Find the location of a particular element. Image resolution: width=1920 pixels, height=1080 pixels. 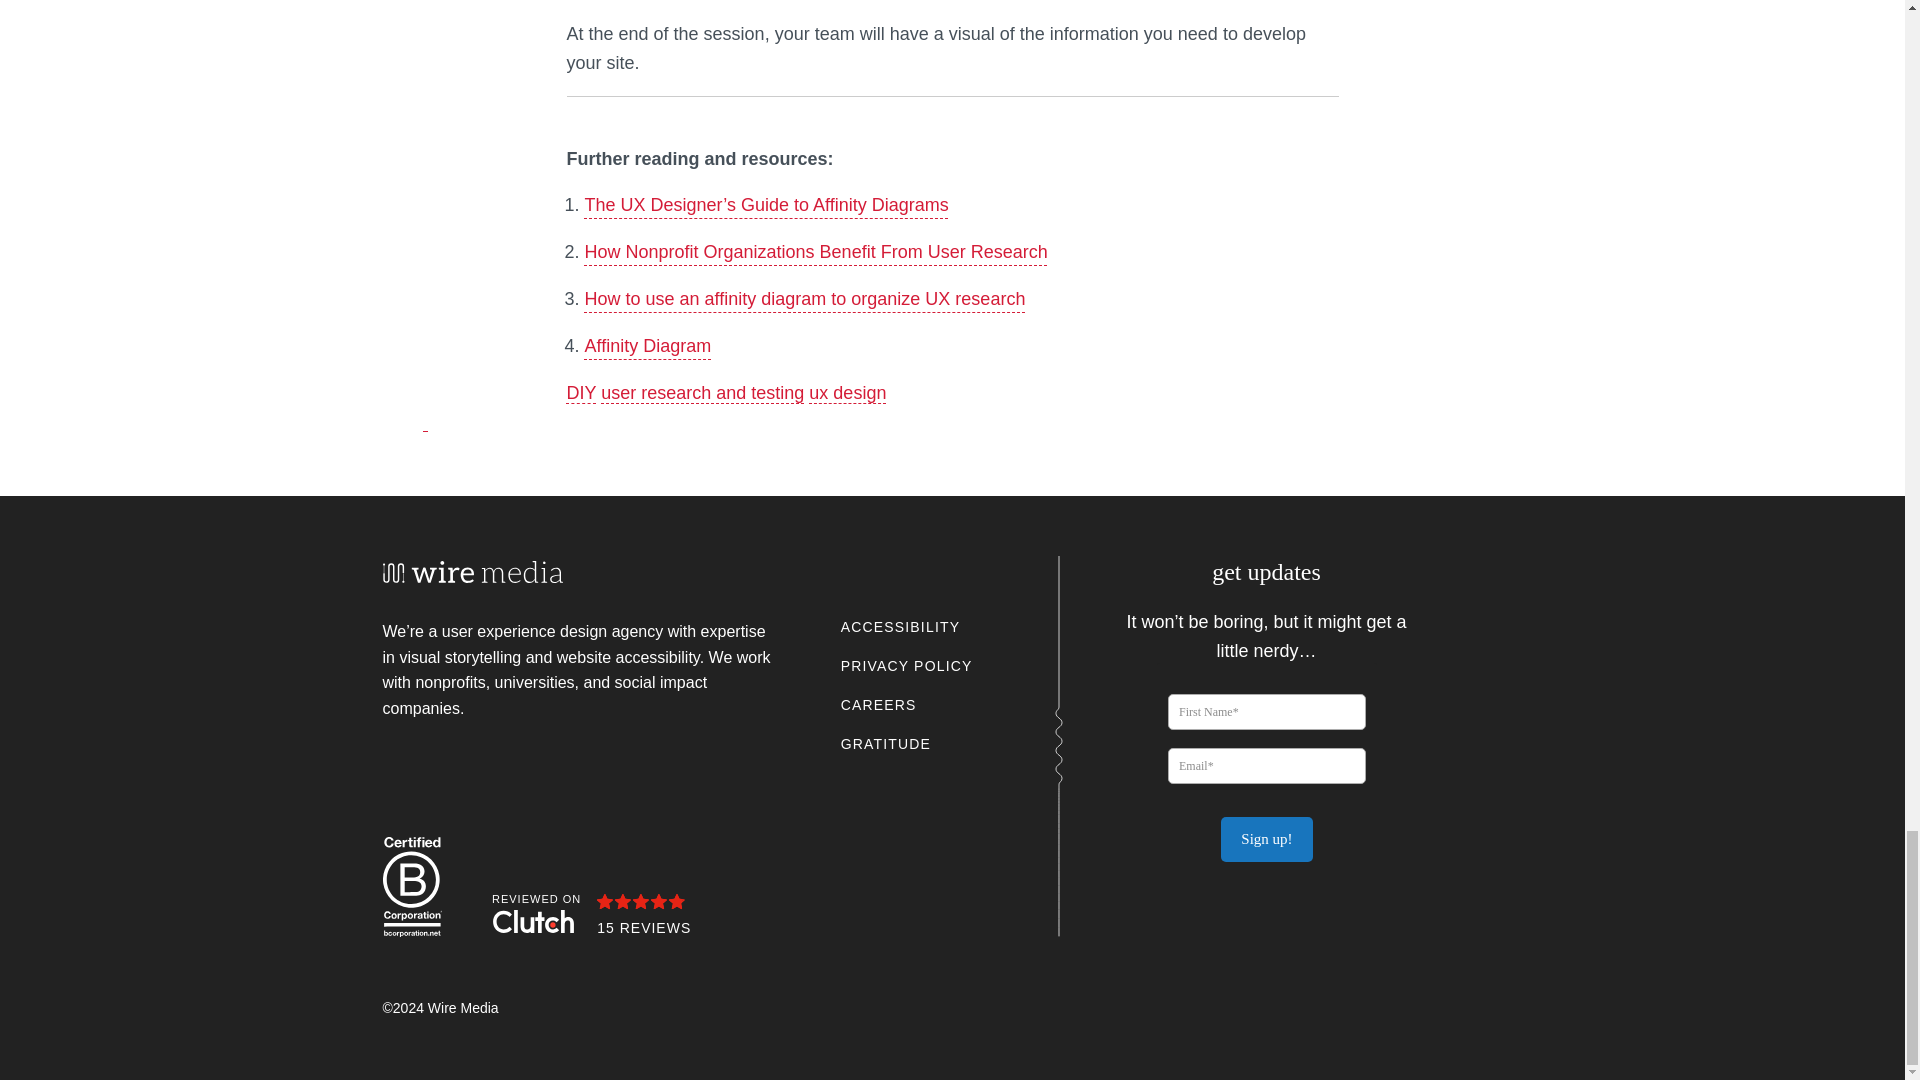

How Nonprofit Organizations Benefit From User Research is located at coordinates (814, 252).